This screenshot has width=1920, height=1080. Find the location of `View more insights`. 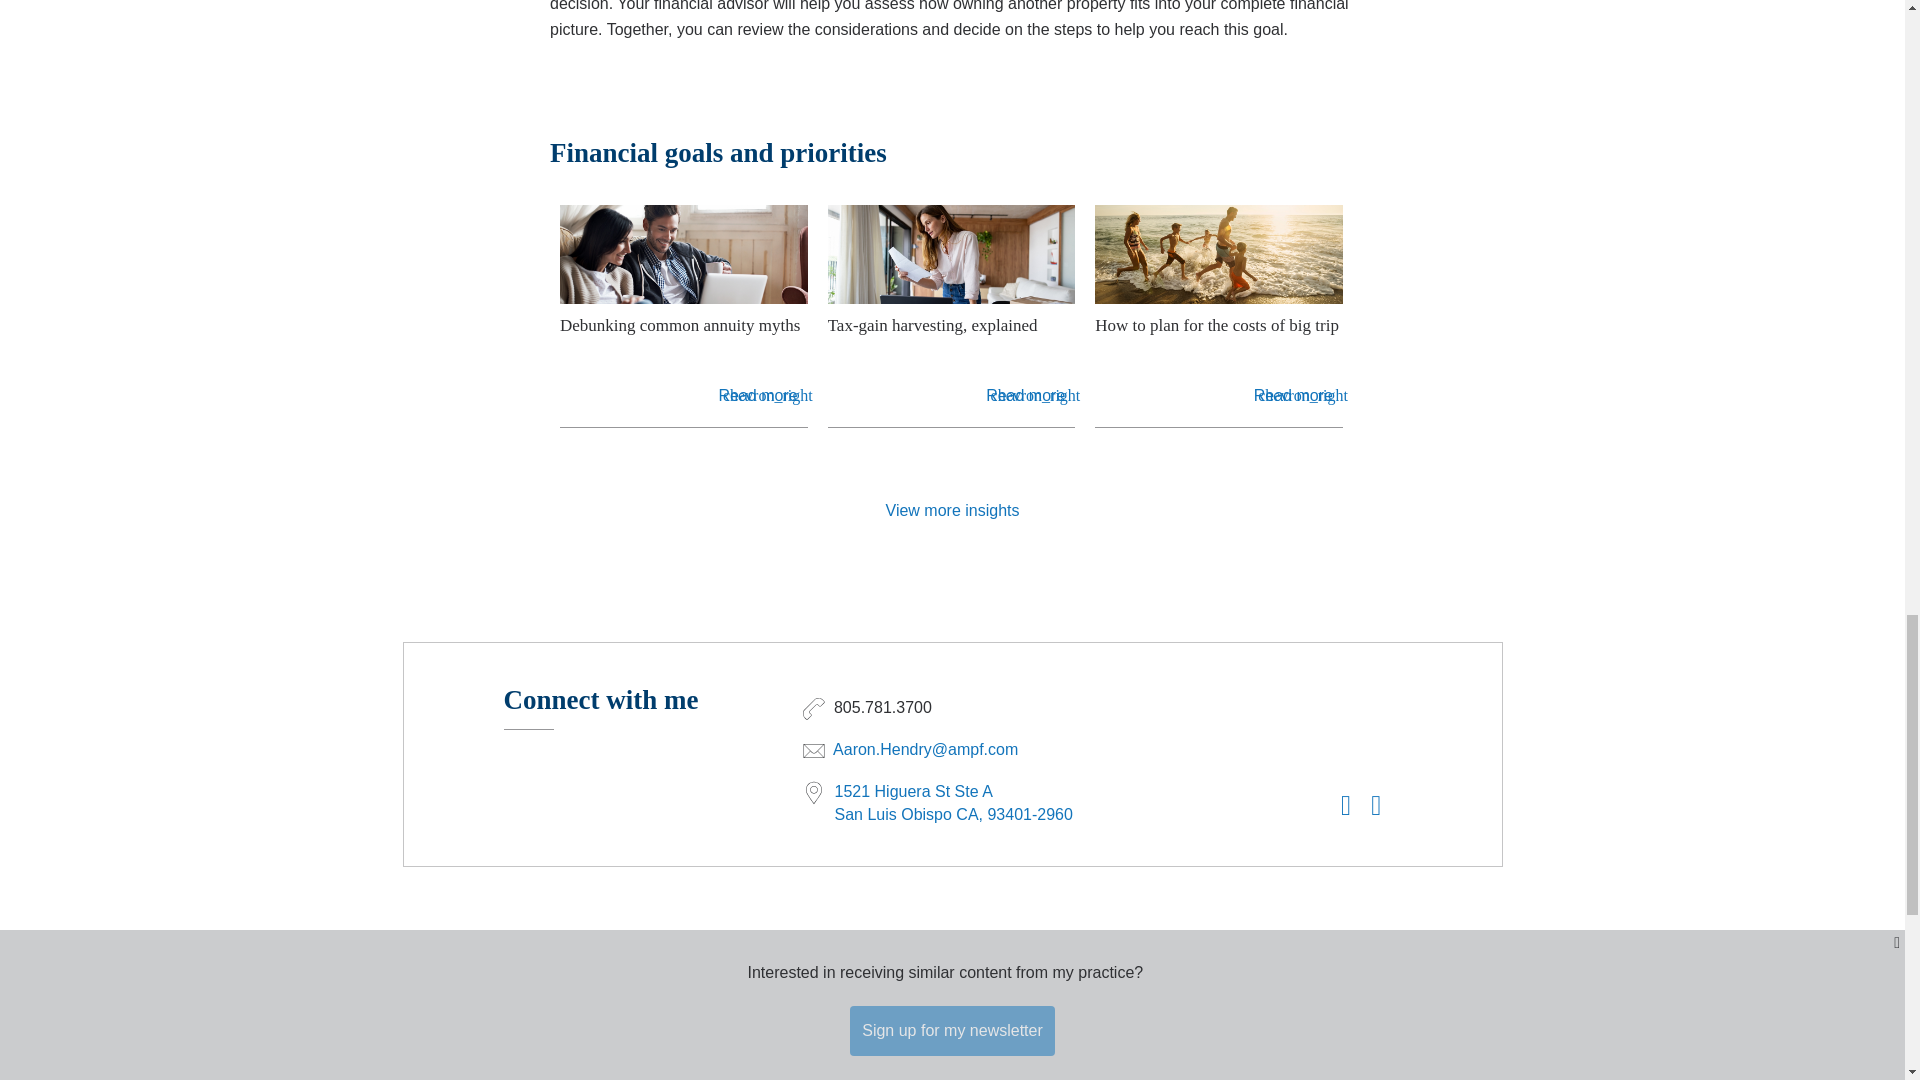

View more insights is located at coordinates (952, 510).